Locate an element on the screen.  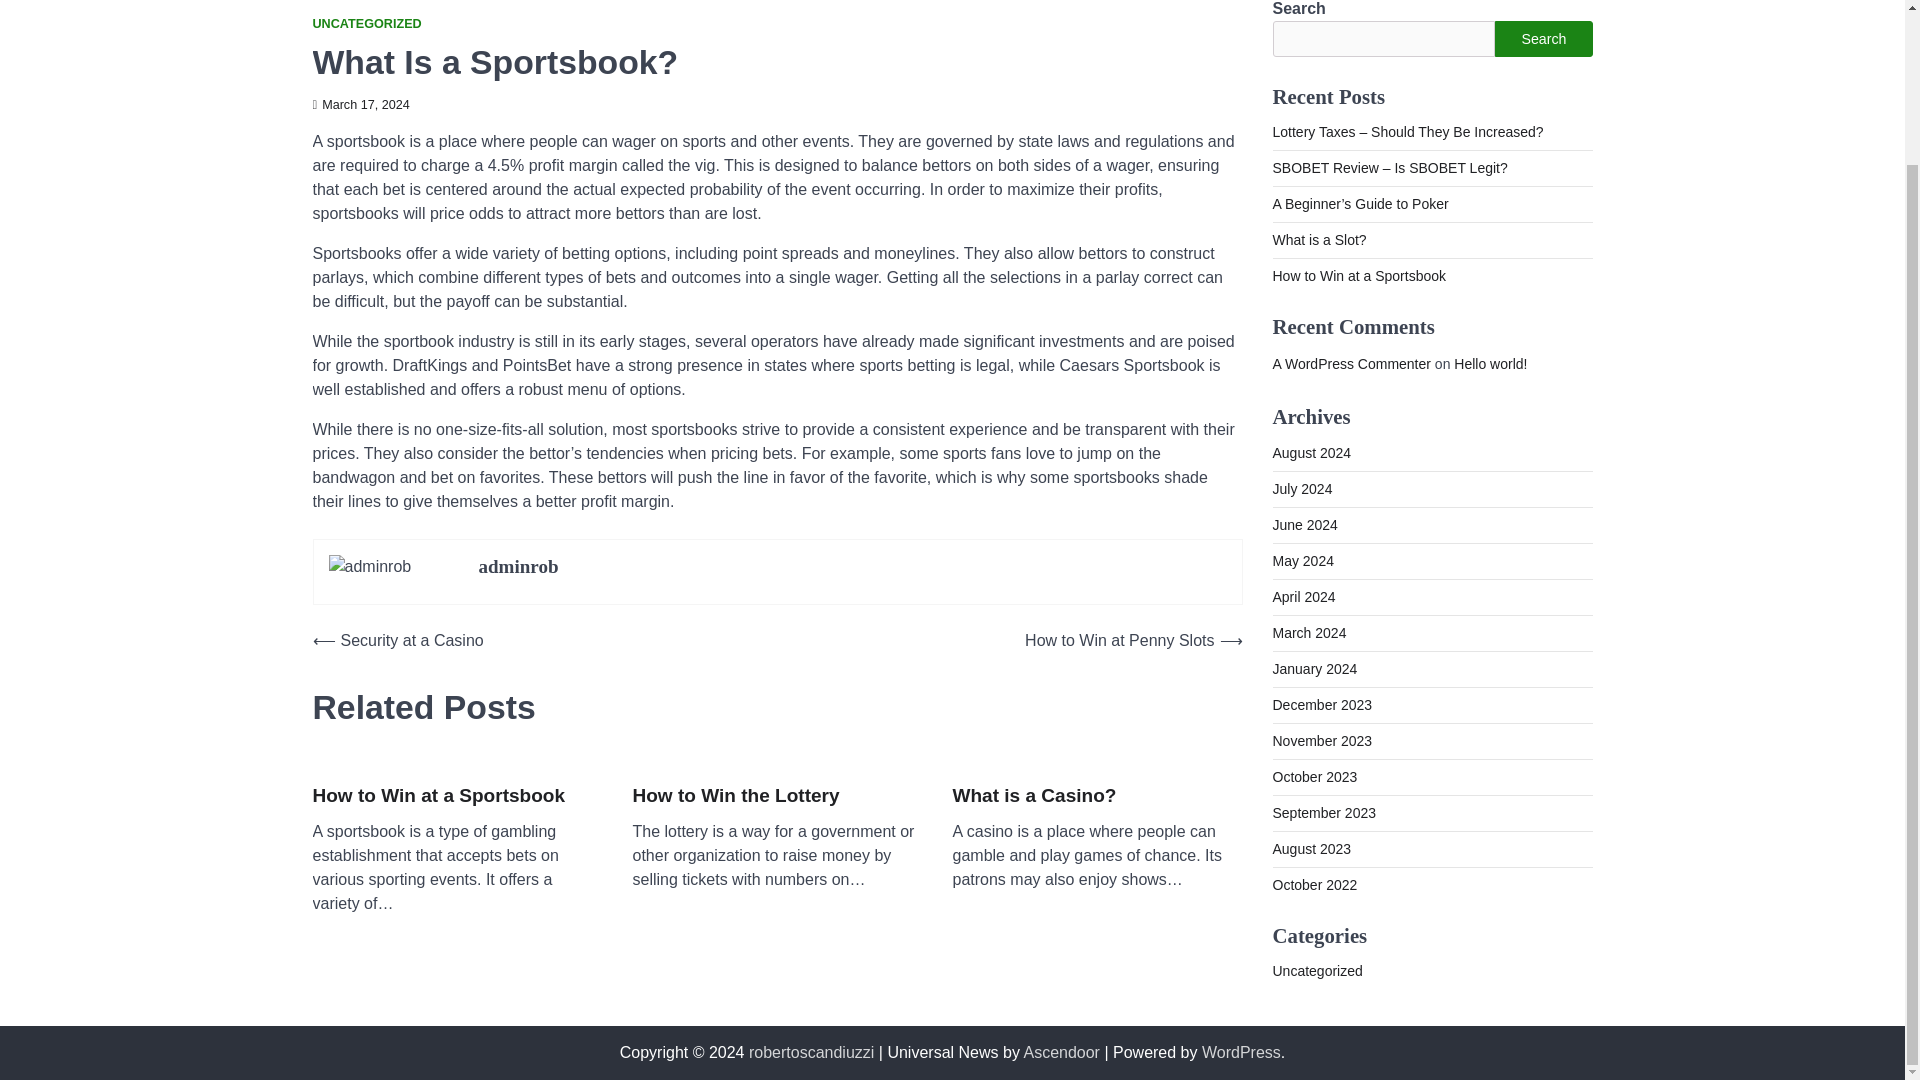
April 2024 is located at coordinates (1302, 595).